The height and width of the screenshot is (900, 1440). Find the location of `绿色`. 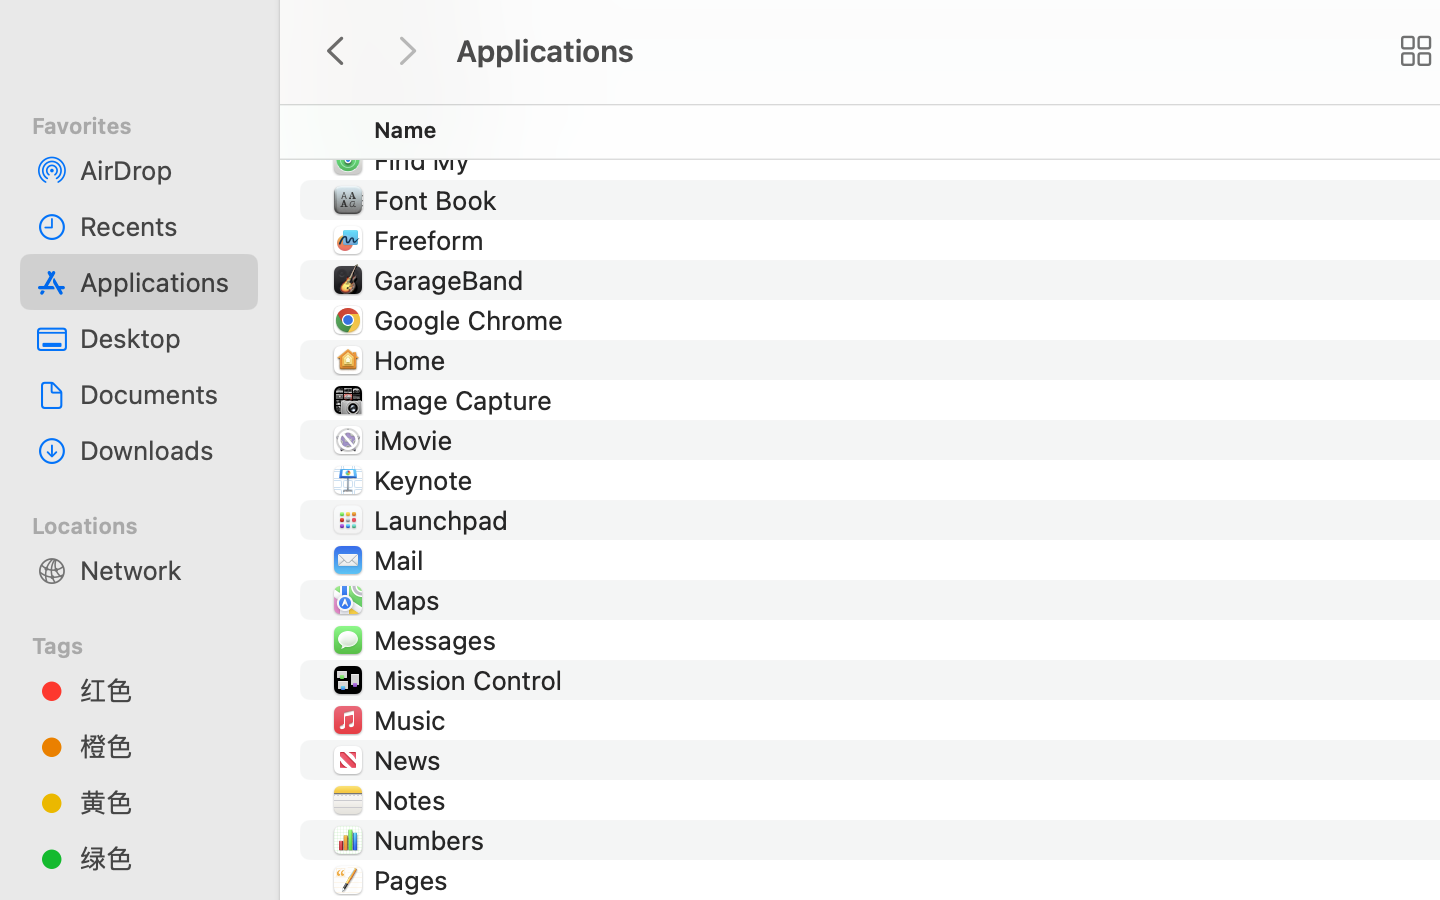

绿色 is located at coordinates (161, 858).